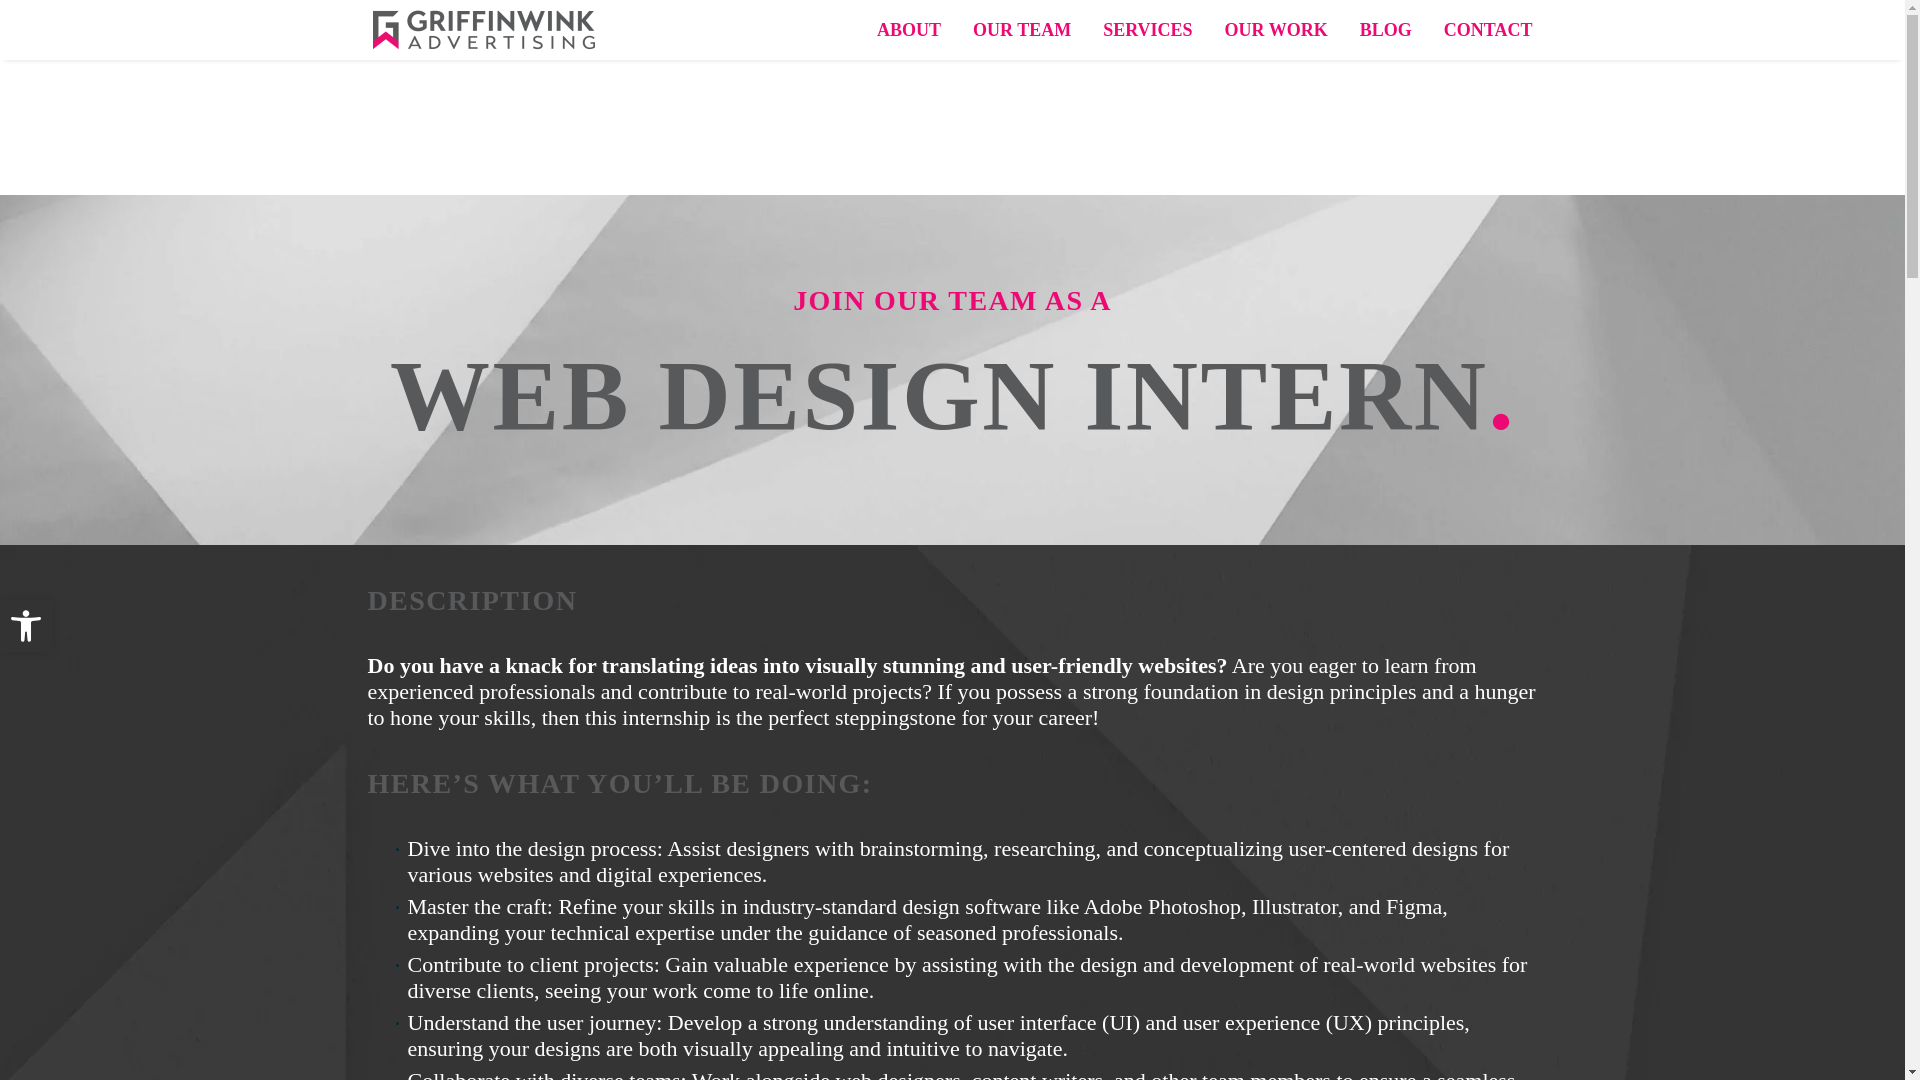 The image size is (1920, 1080). Describe the element at coordinates (908, 30) in the screenshot. I see `ABOUT` at that location.